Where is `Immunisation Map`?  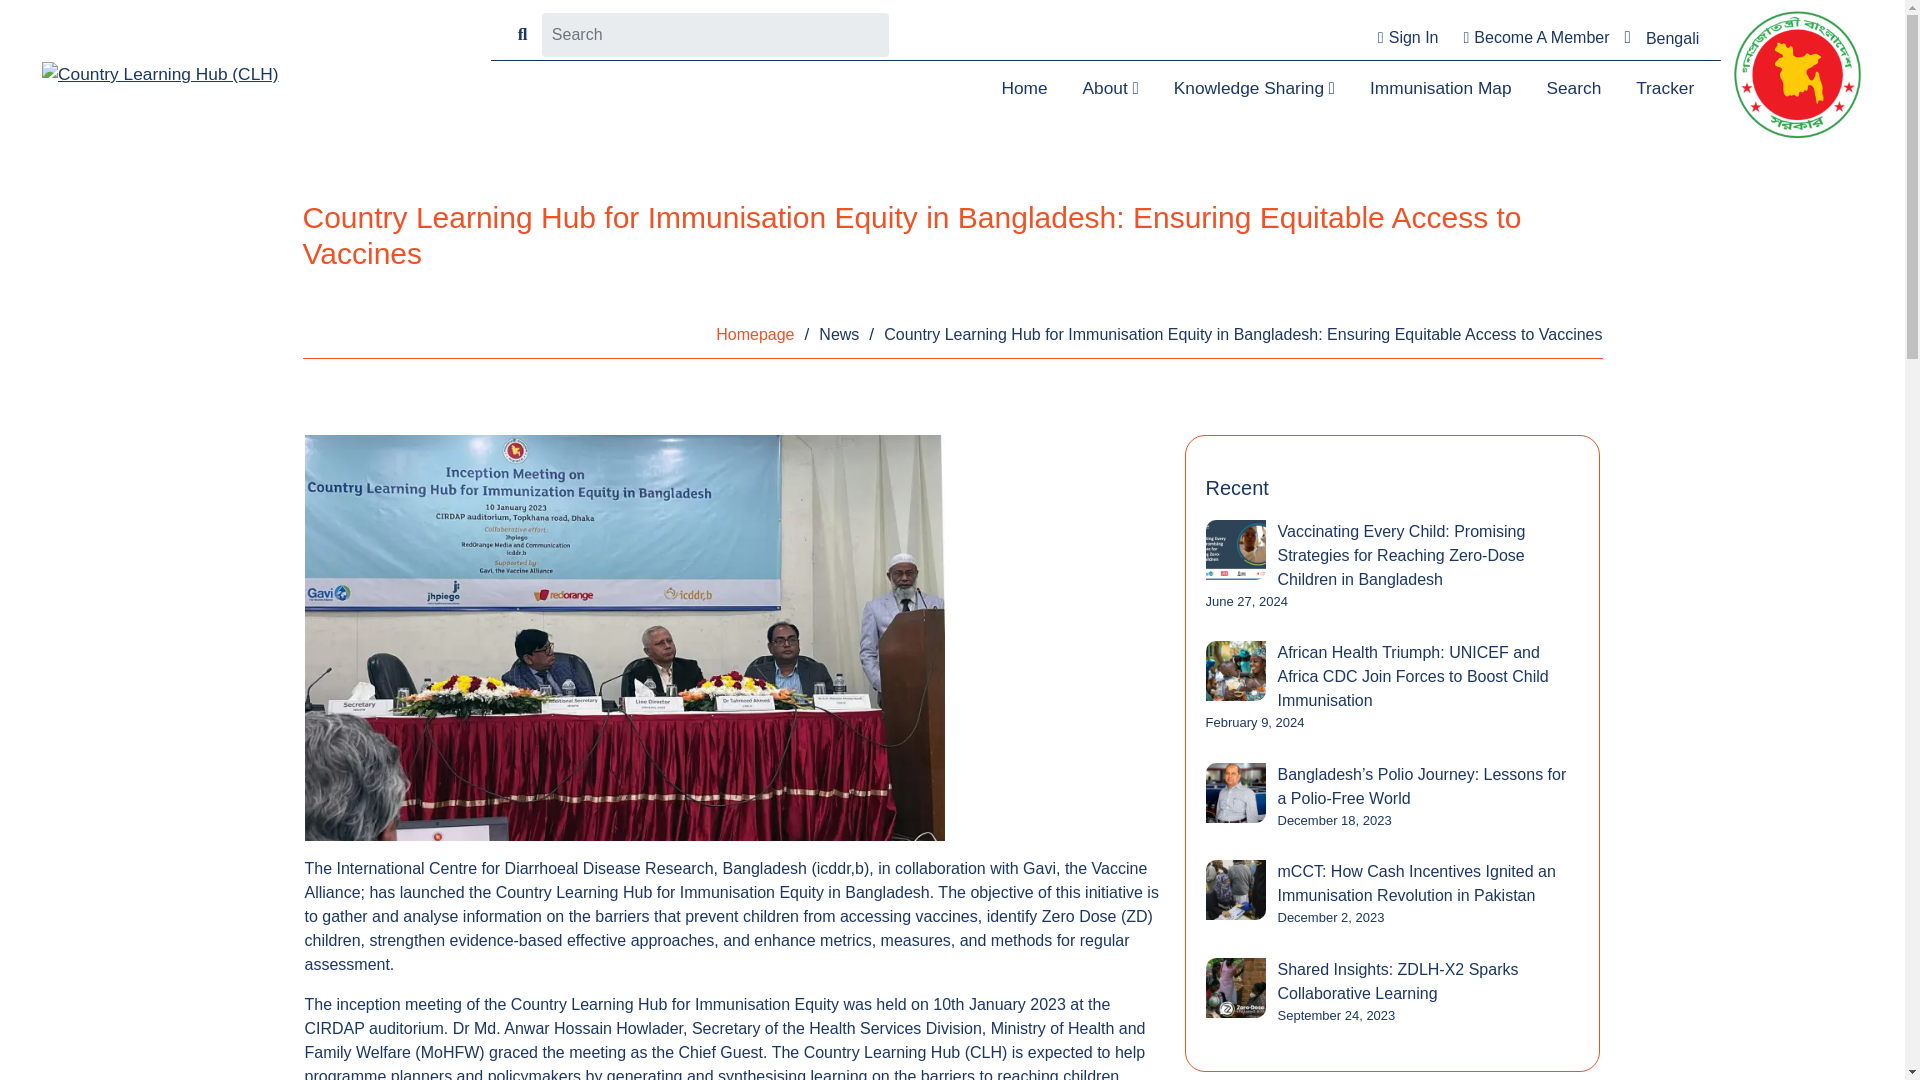
Immunisation Map is located at coordinates (1440, 88).